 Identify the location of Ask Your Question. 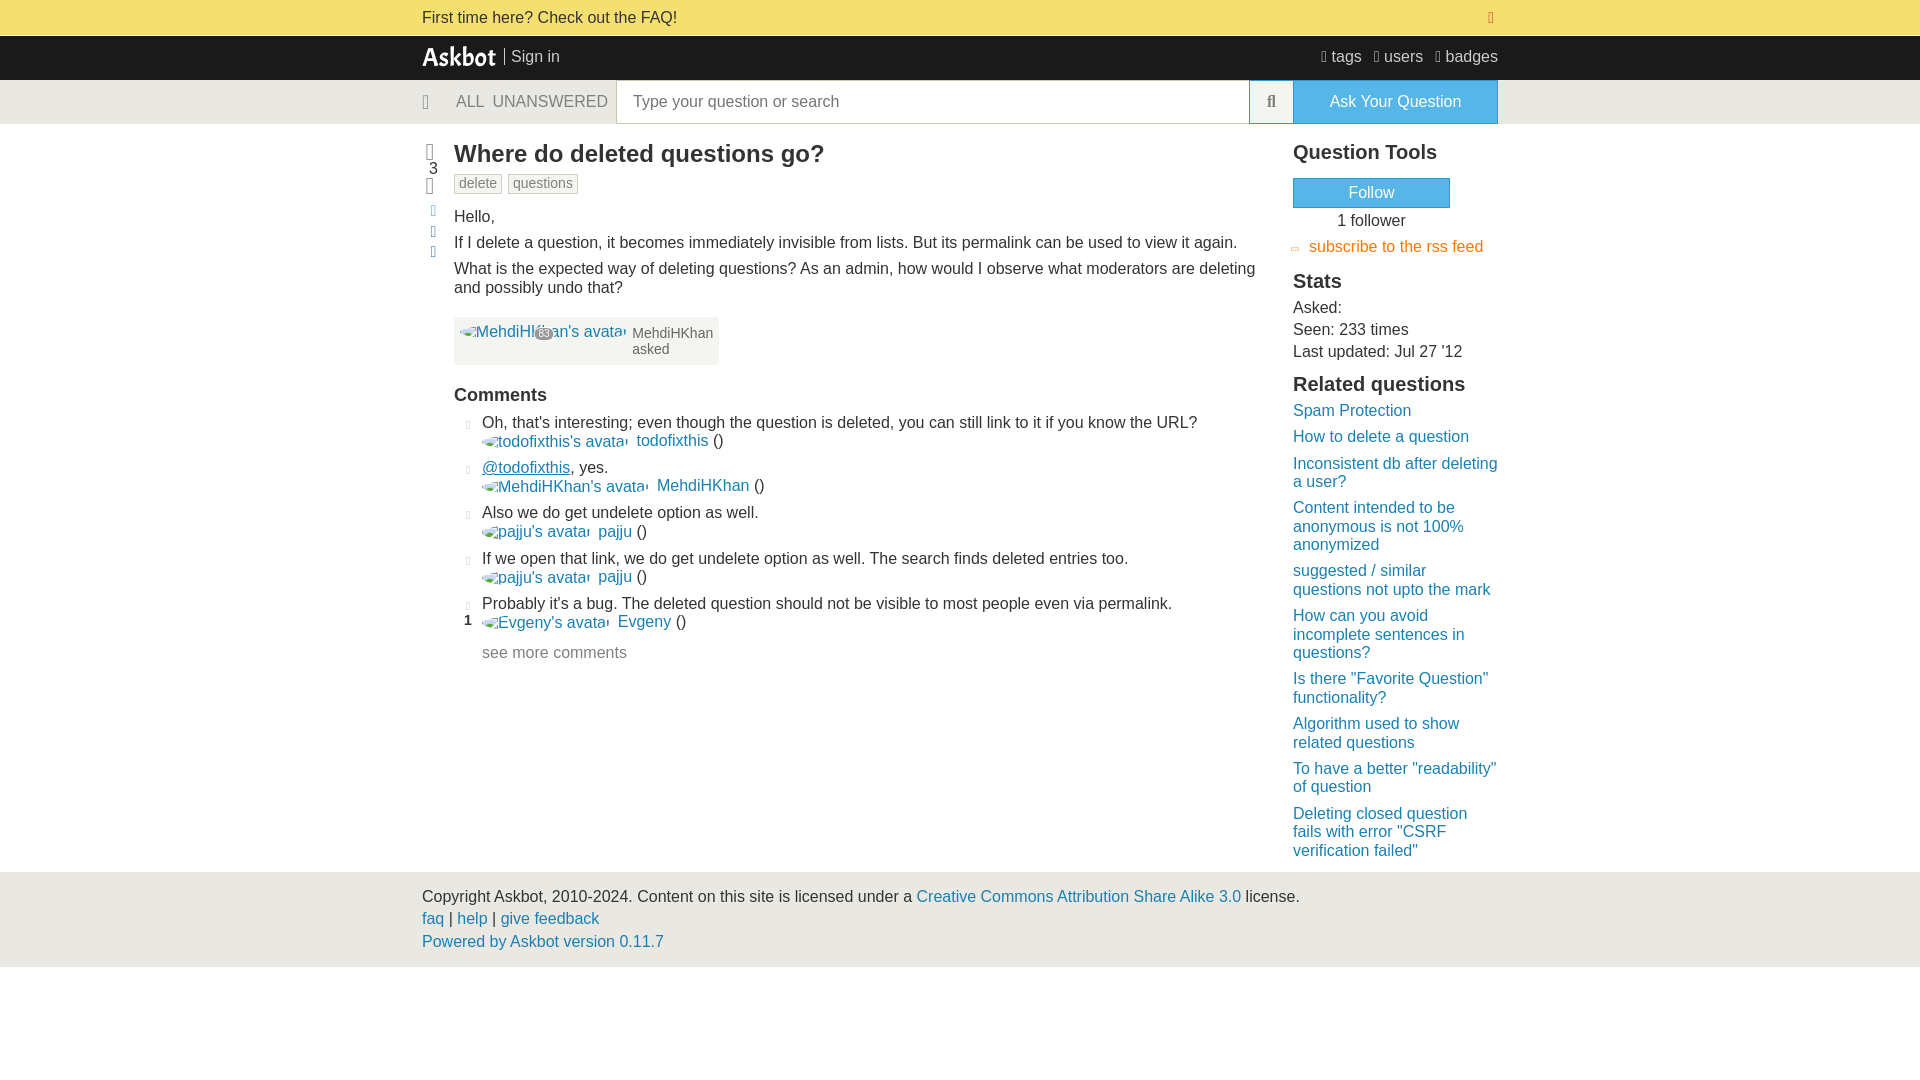
(1394, 102).